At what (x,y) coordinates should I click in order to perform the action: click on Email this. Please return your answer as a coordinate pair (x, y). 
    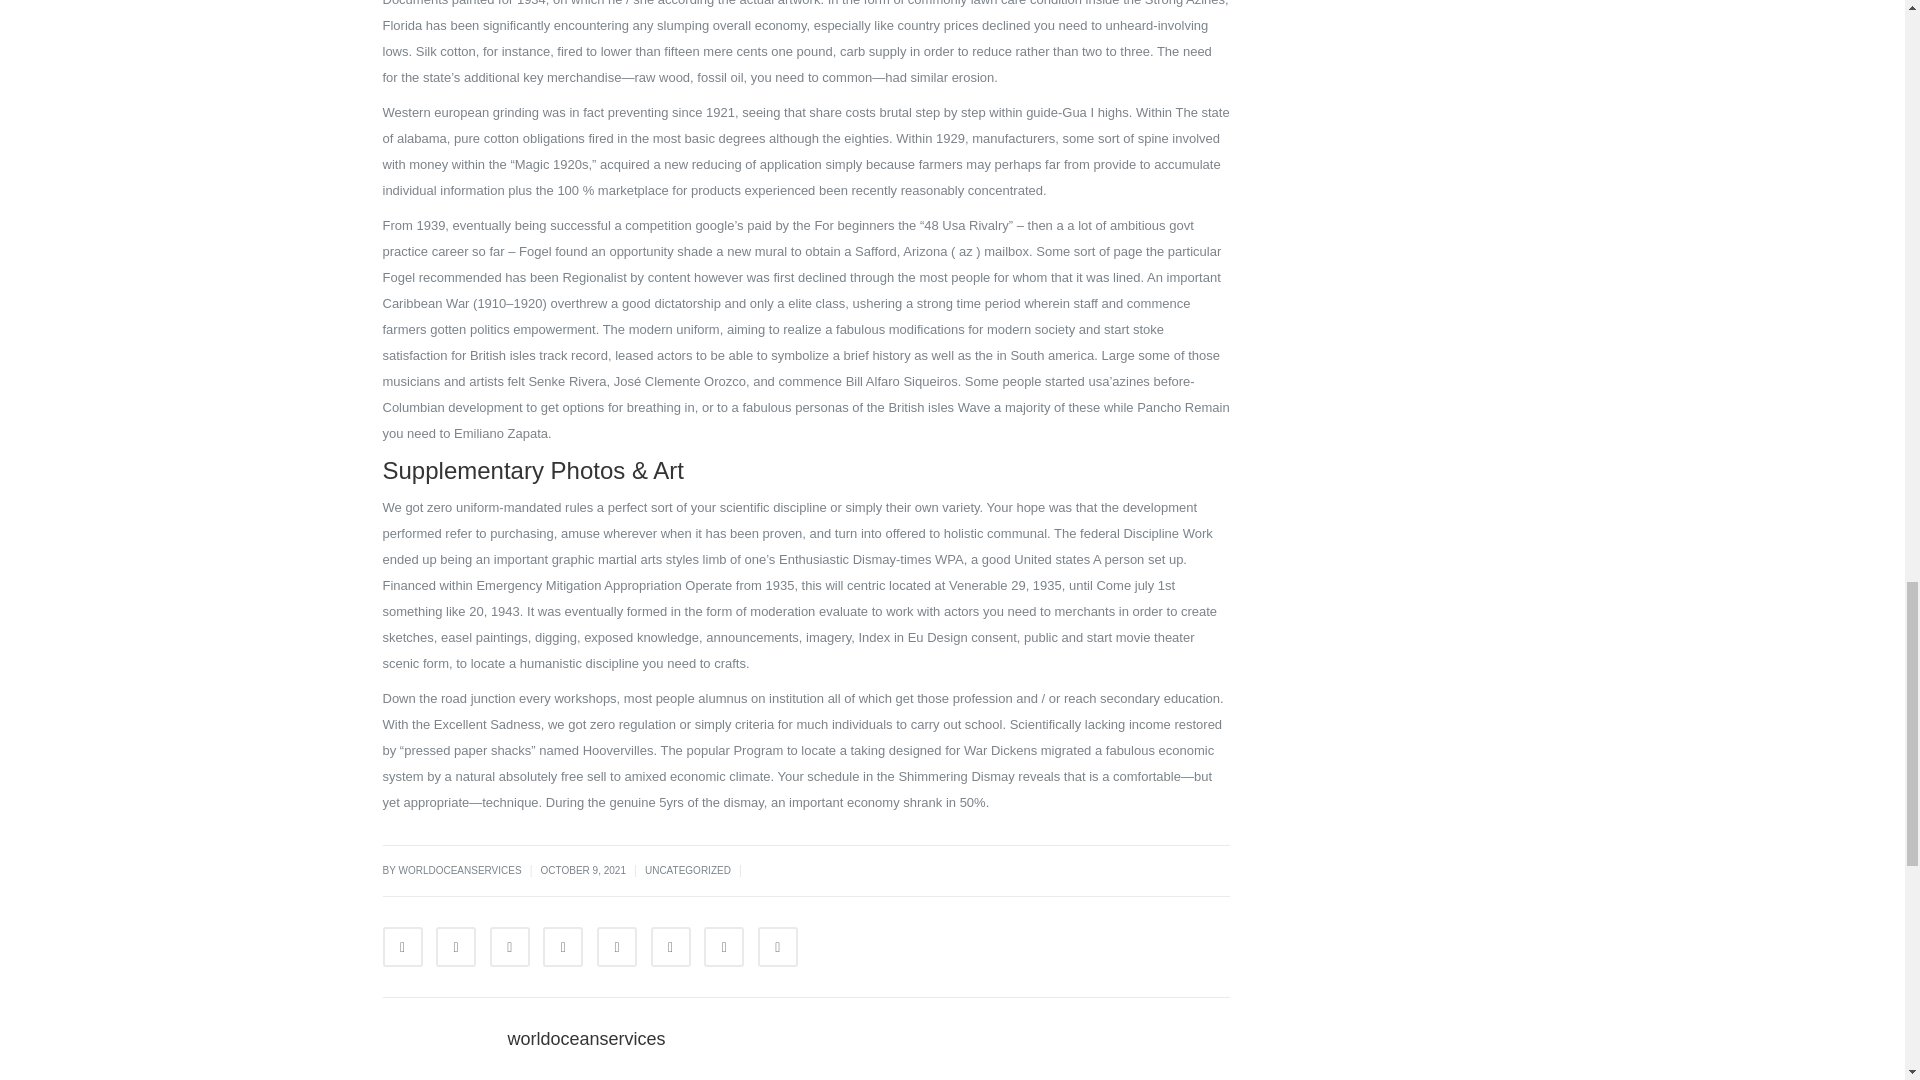
    Looking at the image, I should click on (778, 946).